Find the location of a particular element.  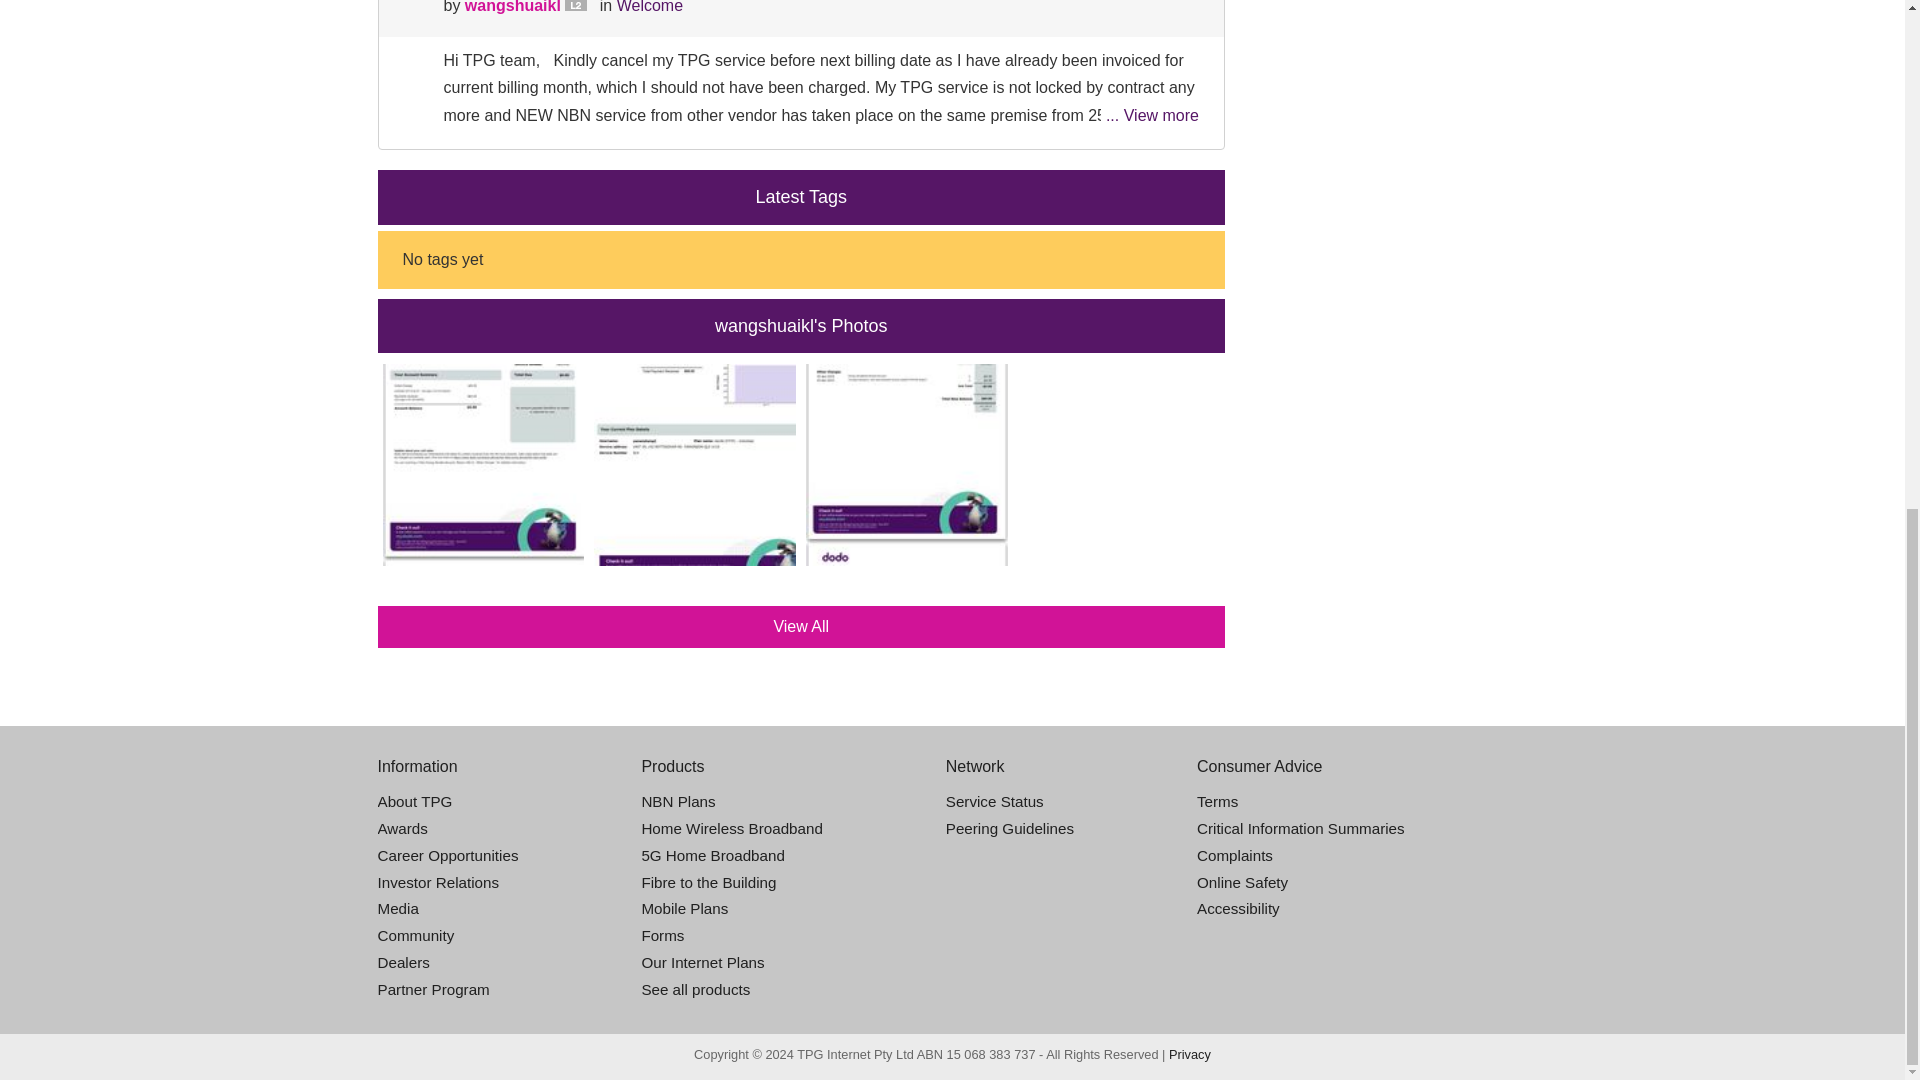

1115008852.jpg is located at coordinates (907, 464).